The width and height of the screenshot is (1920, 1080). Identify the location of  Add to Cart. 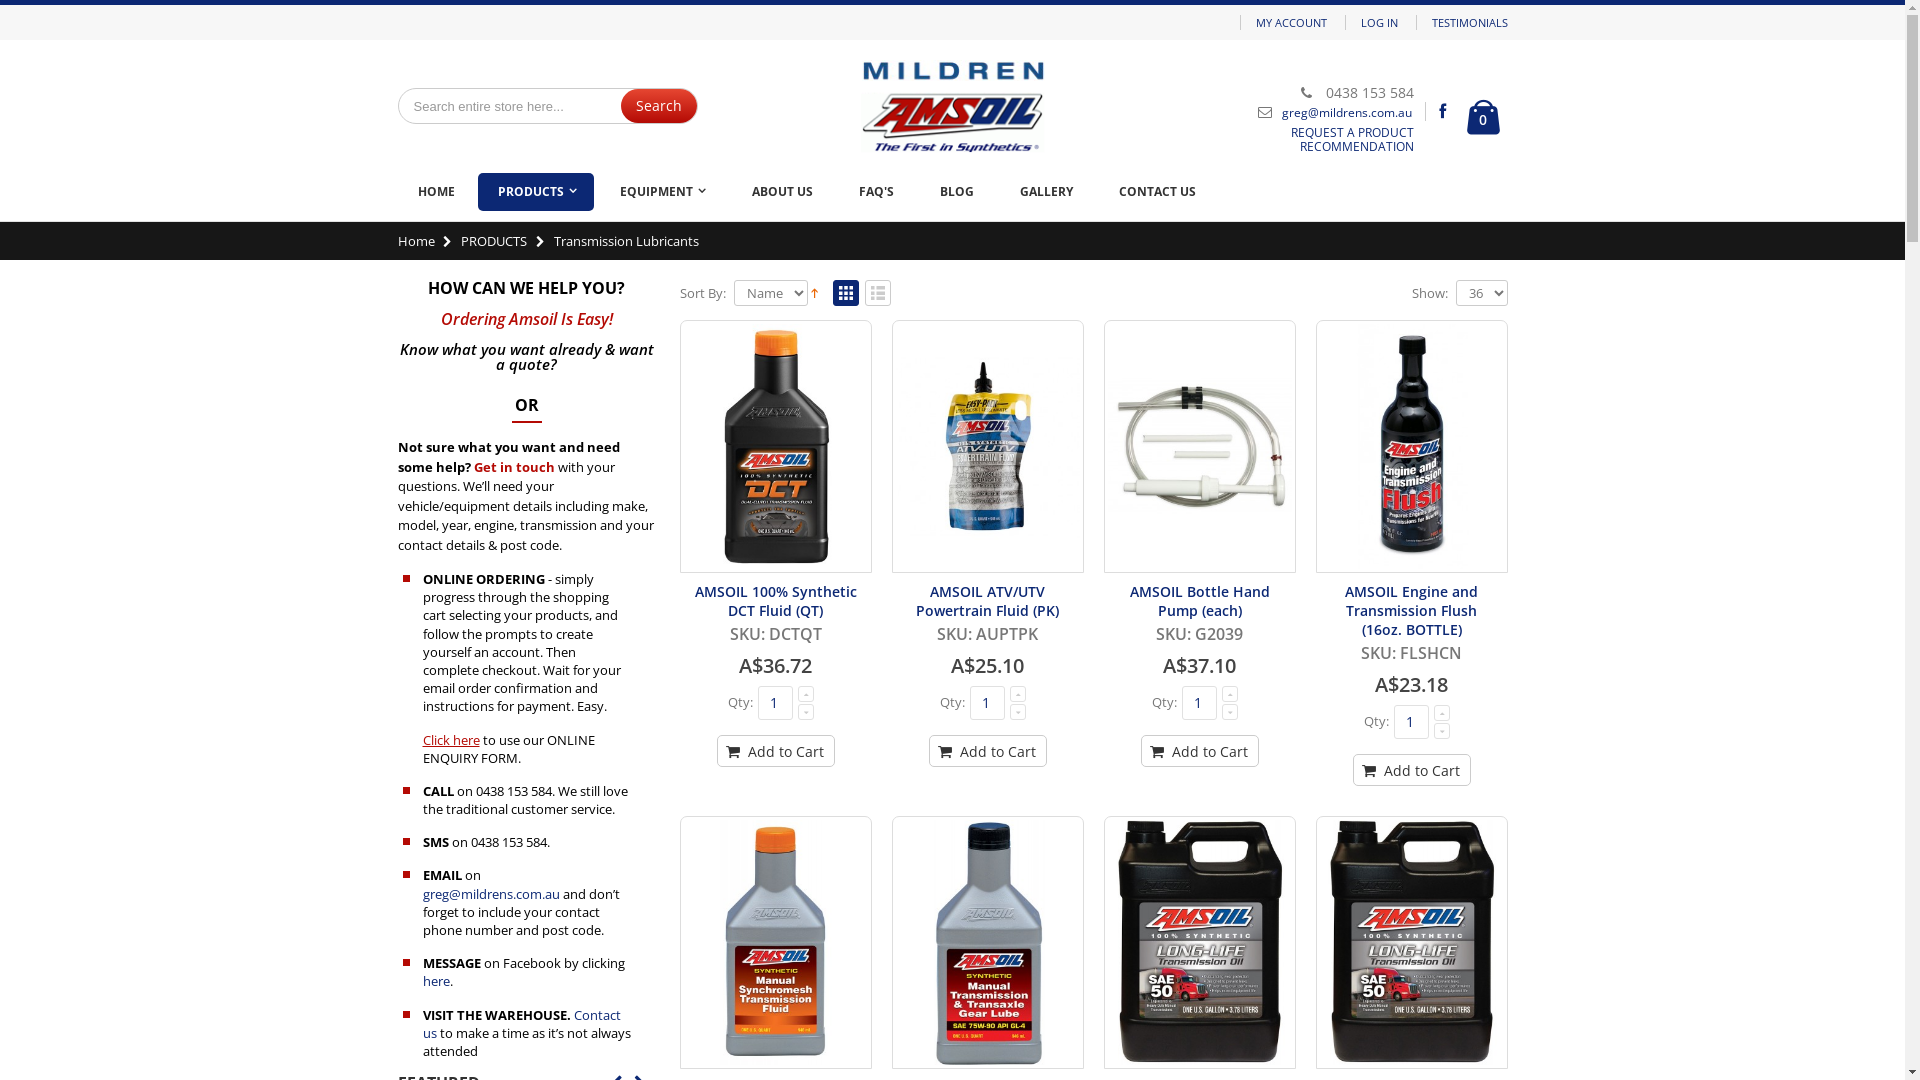
(987, 751).